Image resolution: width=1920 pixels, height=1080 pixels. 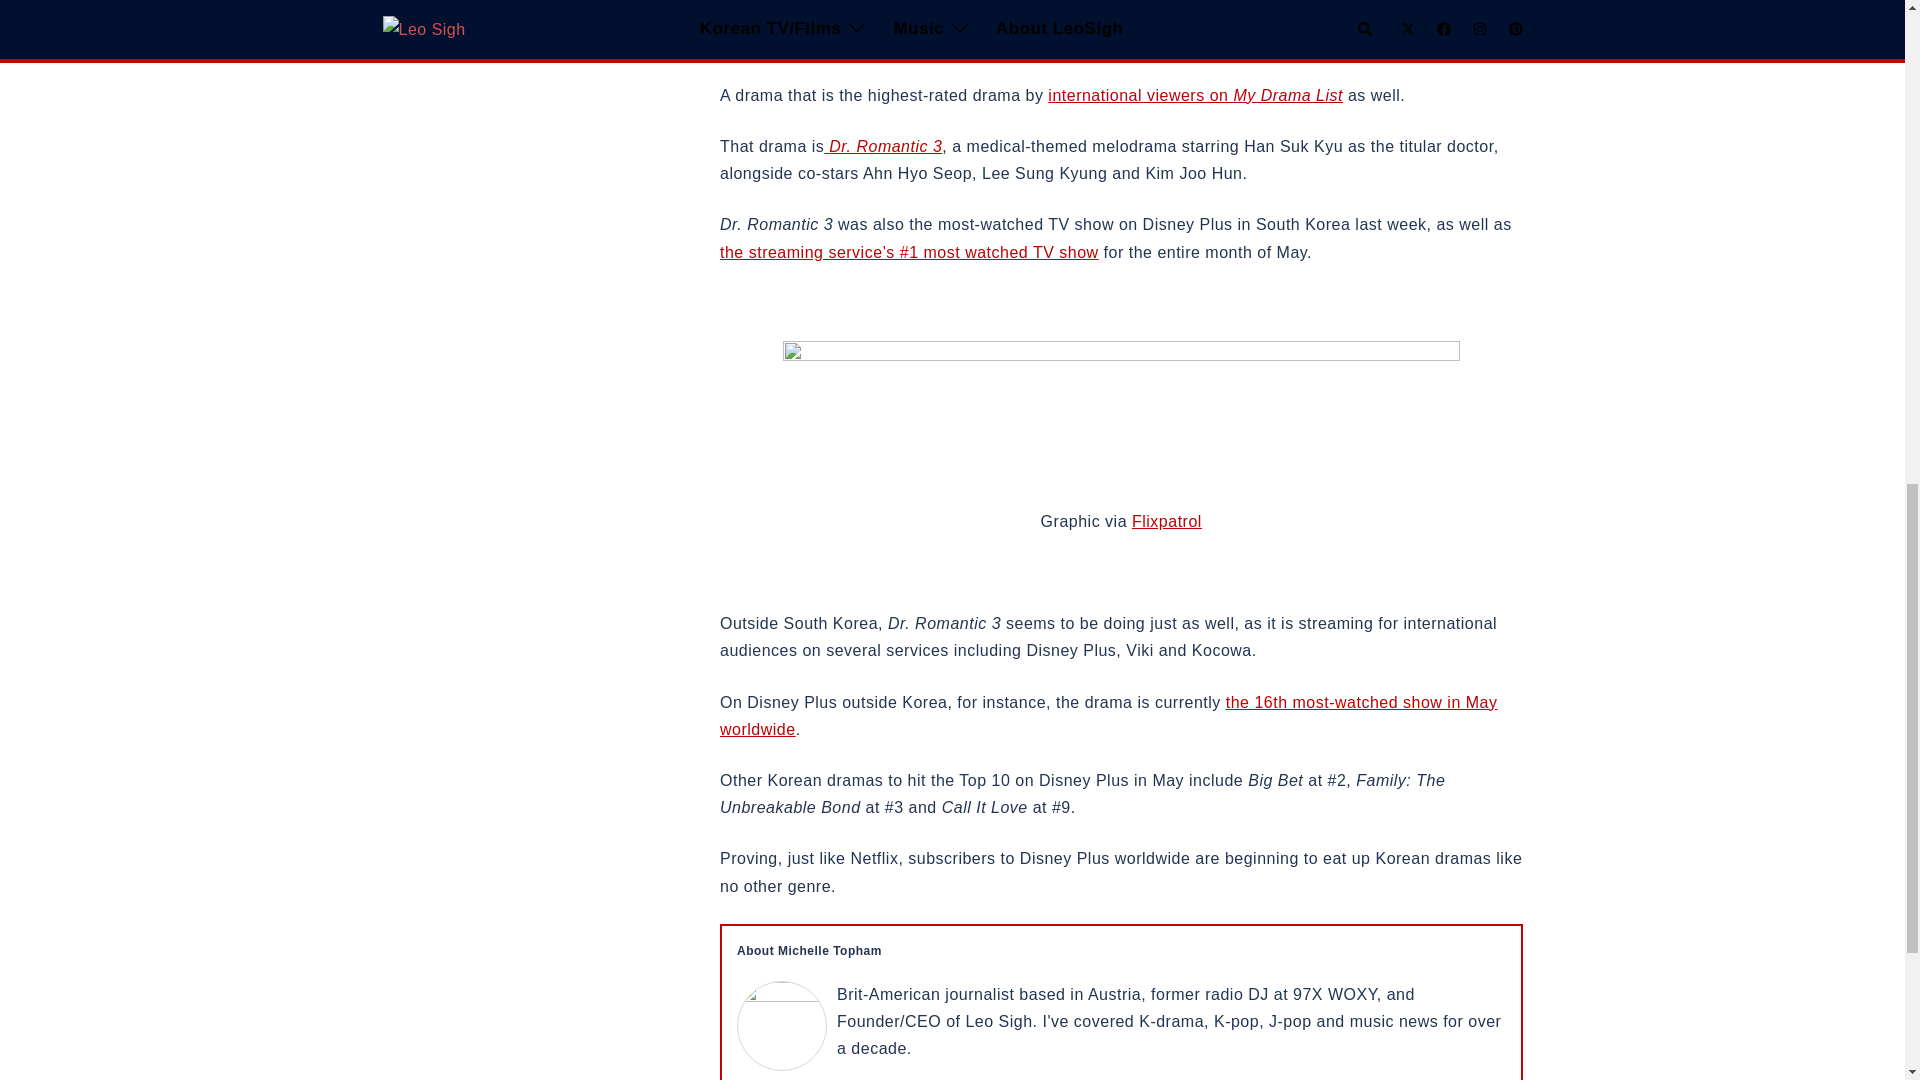 What do you see at coordinates (1108, 716) in the screenshot?
I see `the 16th most-watched show in May worldwide` at bounding box center [1108, 716].